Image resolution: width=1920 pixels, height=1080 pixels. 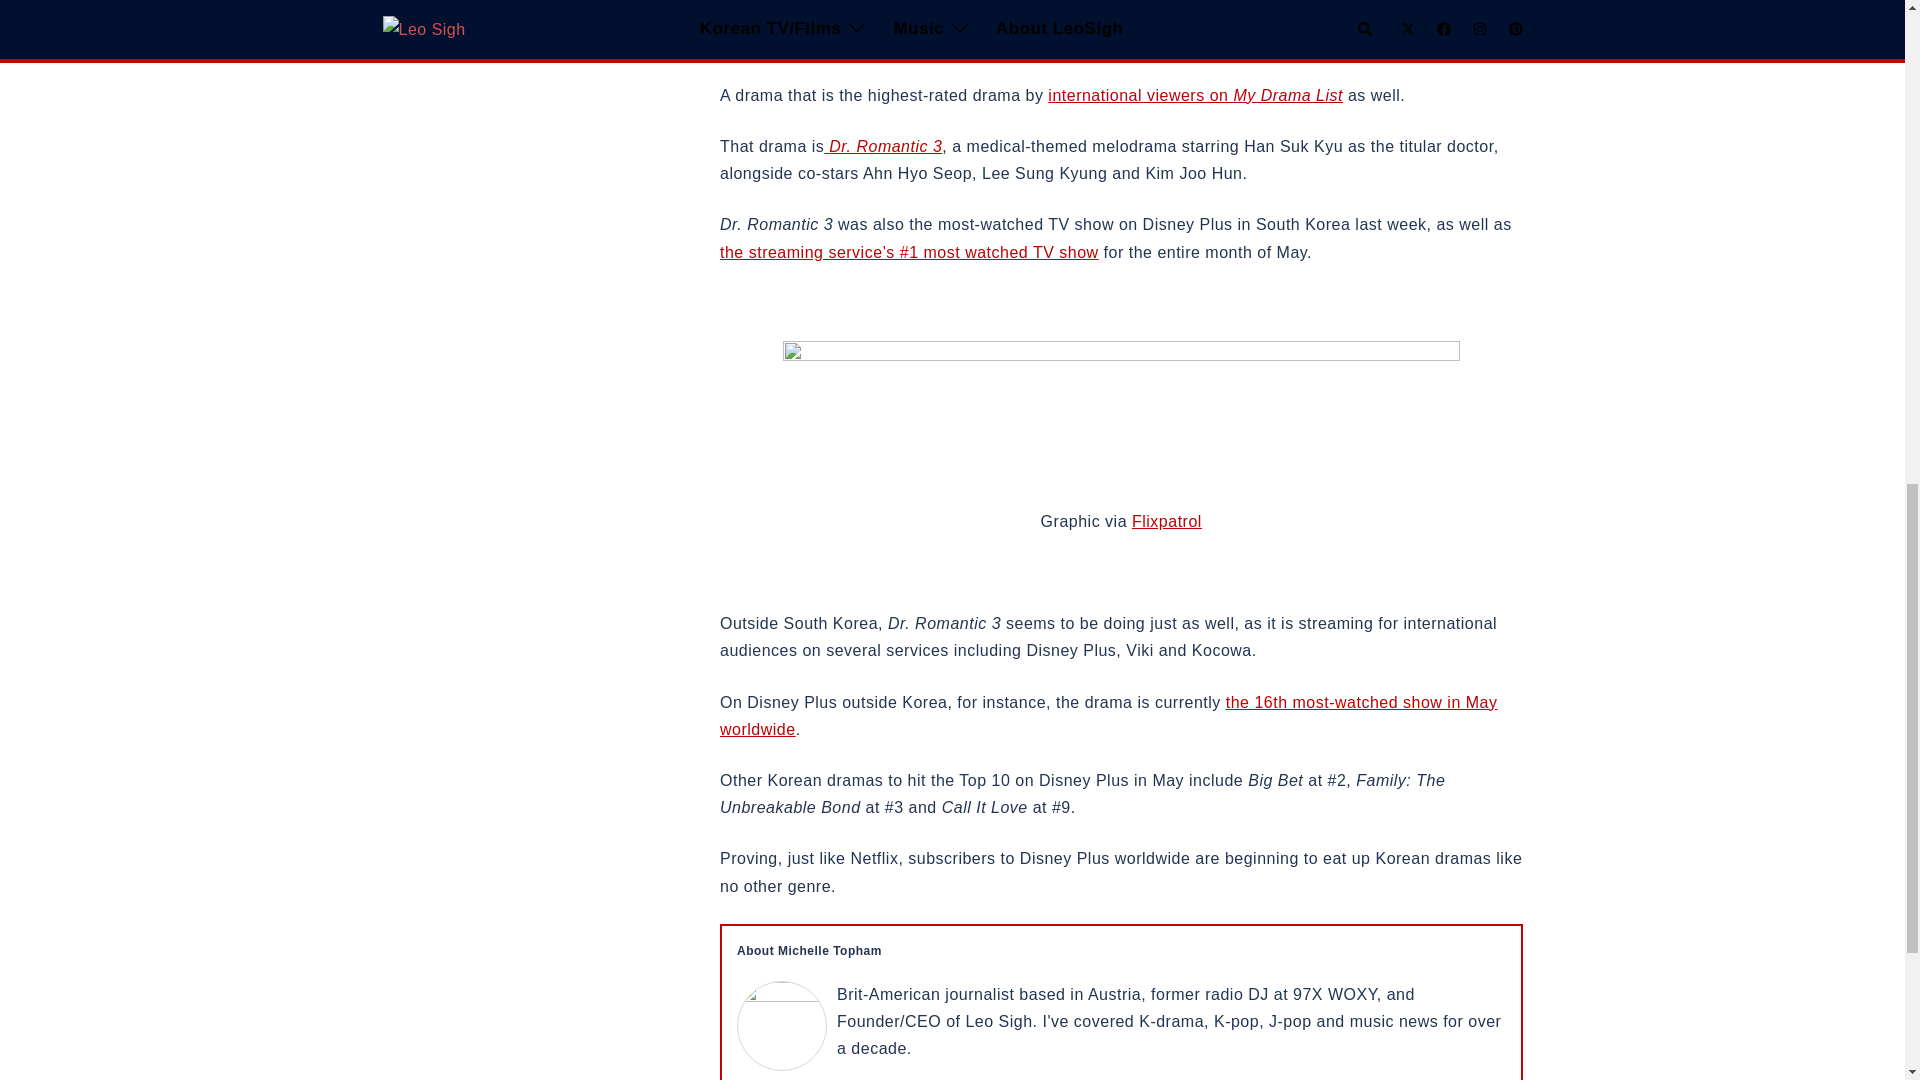 What do you see at coordinates (1108, 716) in the screenshot?
I see `the 16th most-watched show in May worldwide` at bounding box center [1108, 716].